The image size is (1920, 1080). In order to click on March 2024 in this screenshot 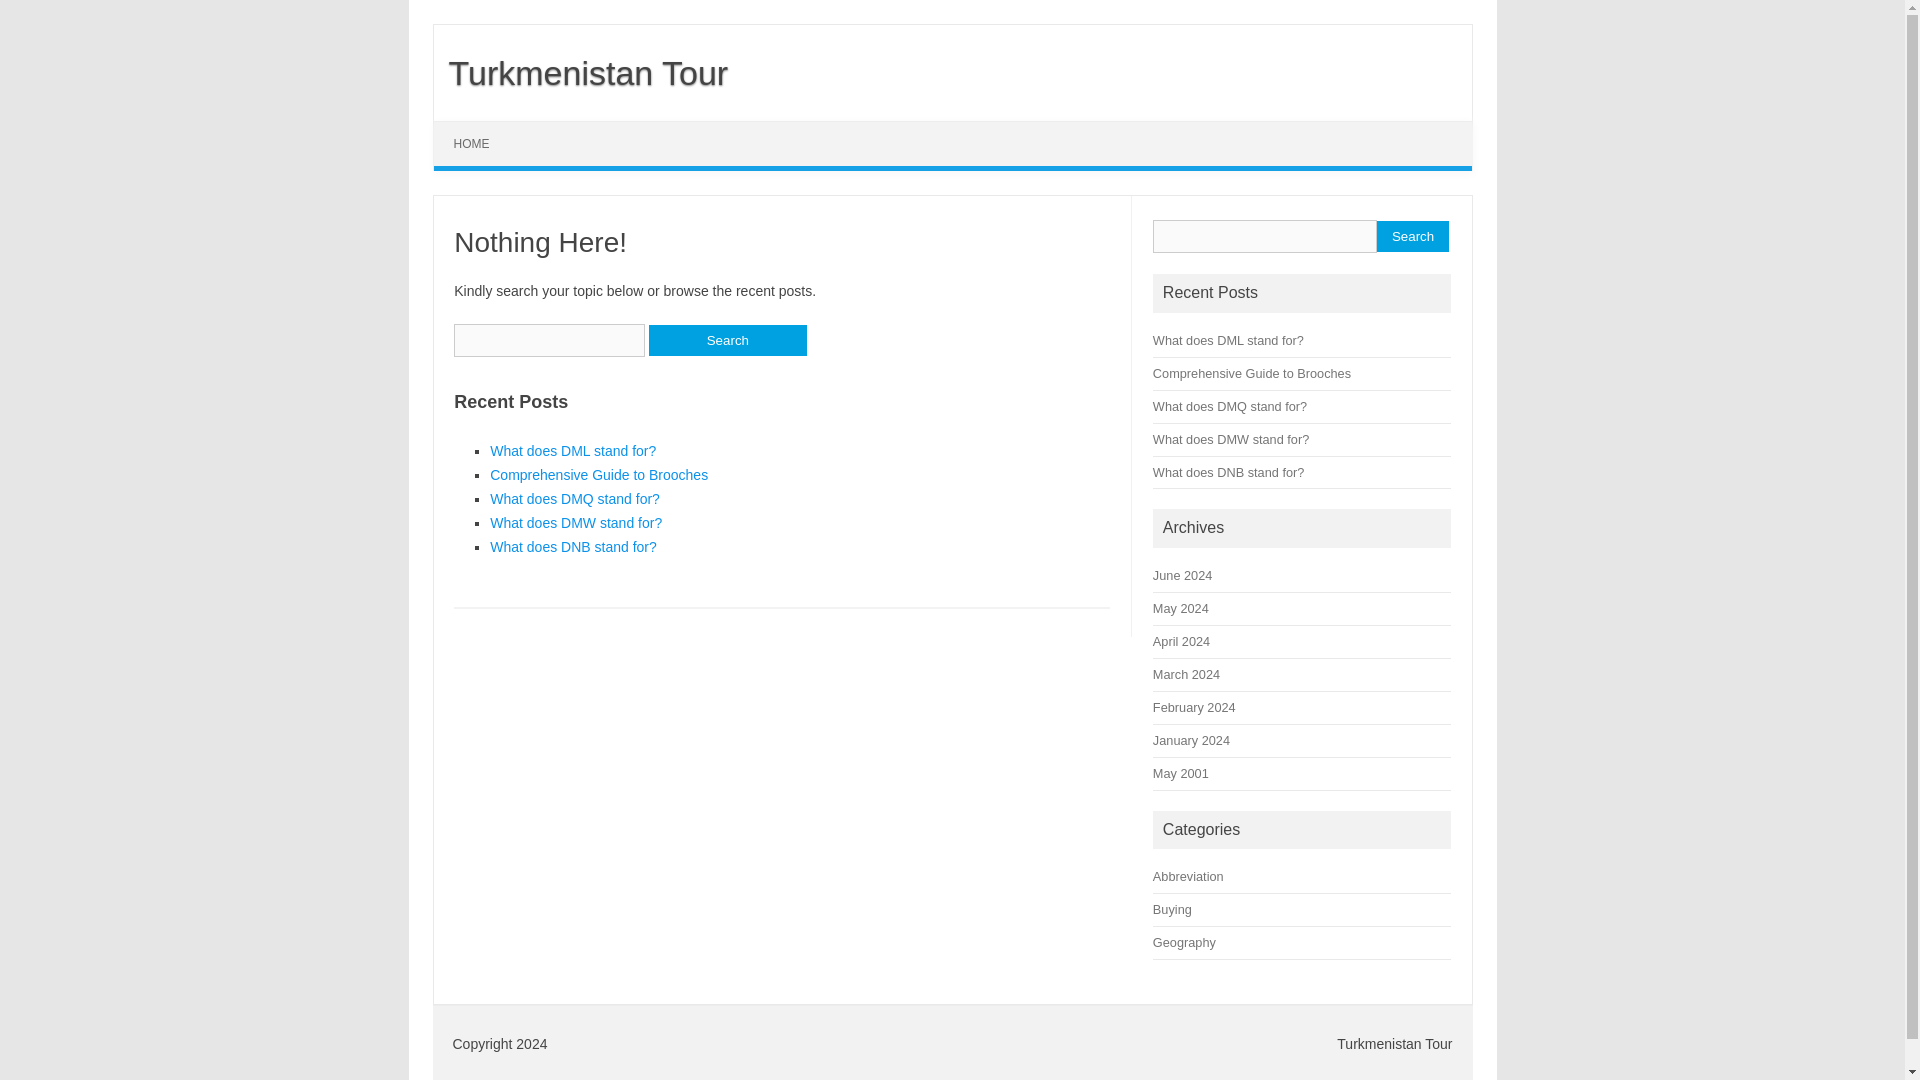, I will do `click(1186, 674)`.